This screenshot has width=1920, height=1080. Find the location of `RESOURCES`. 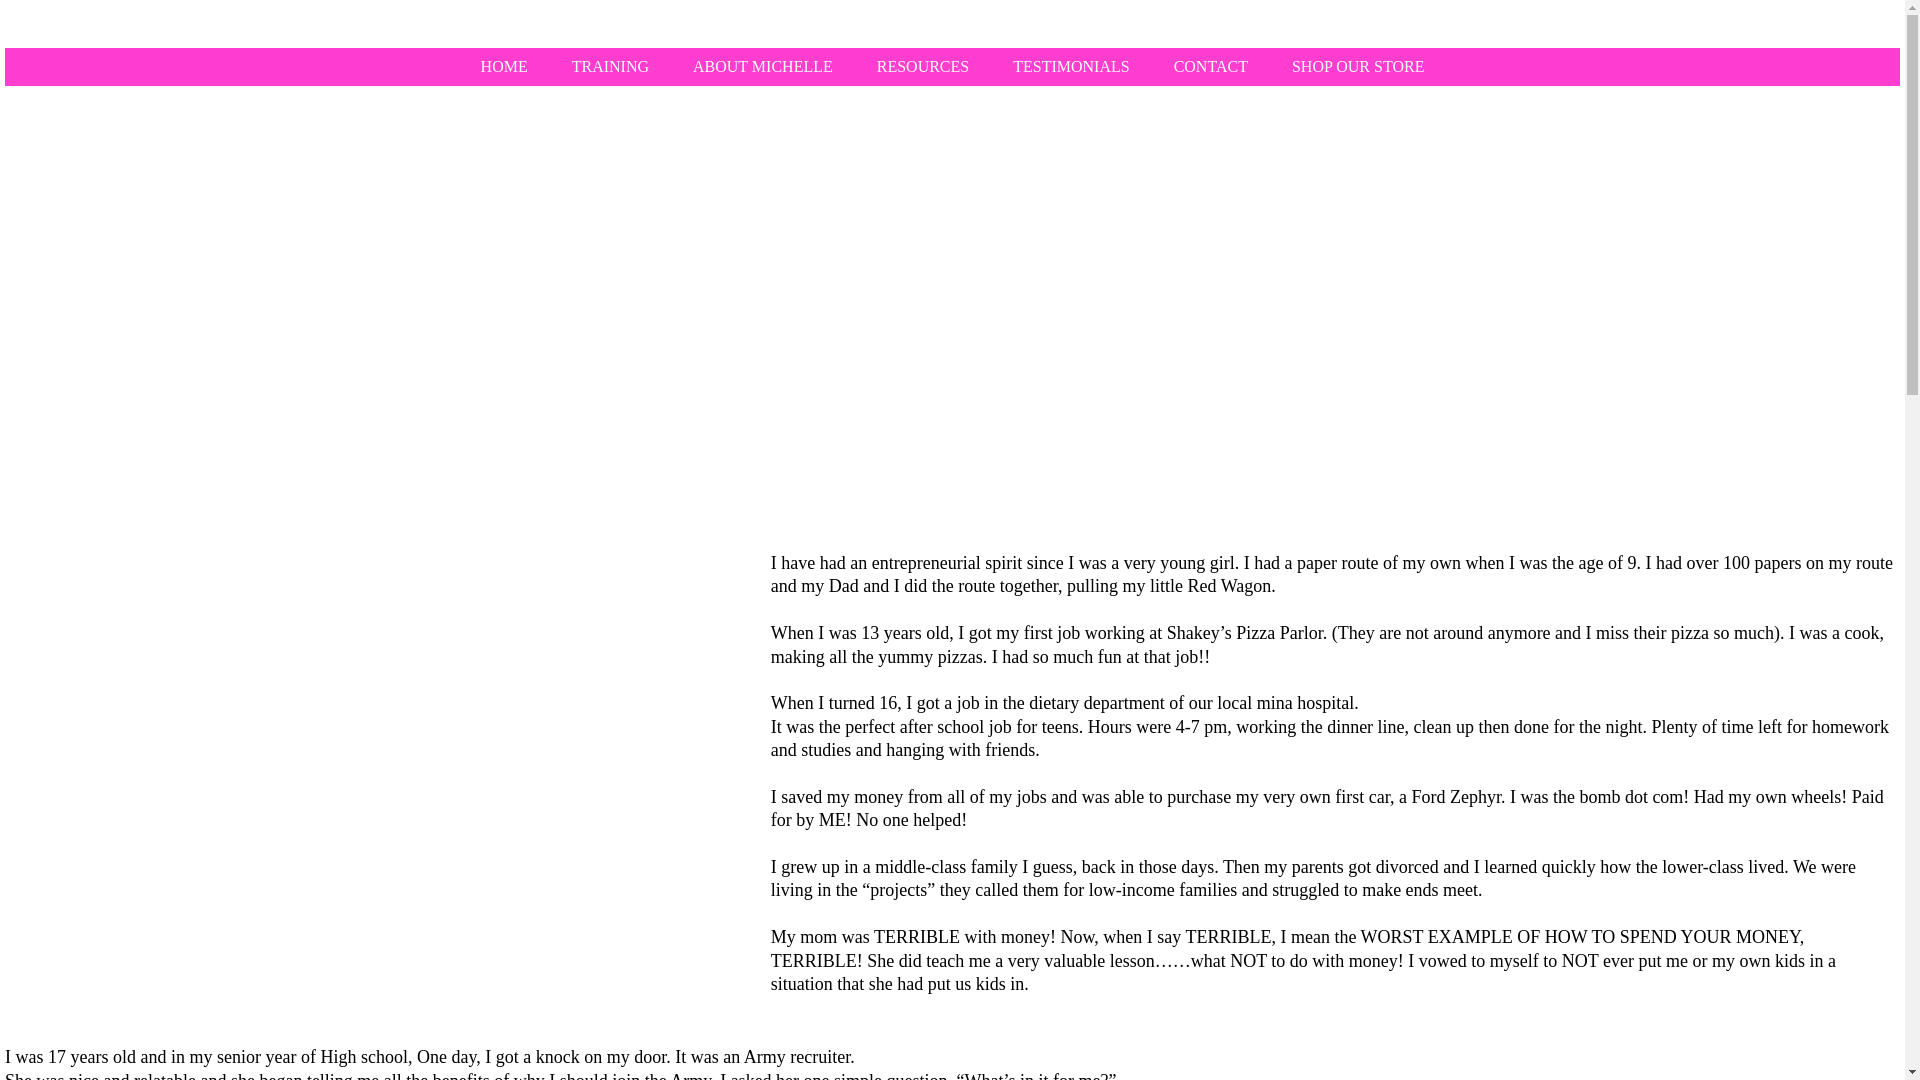

RESOURCES is located at coordinates (923, 66).